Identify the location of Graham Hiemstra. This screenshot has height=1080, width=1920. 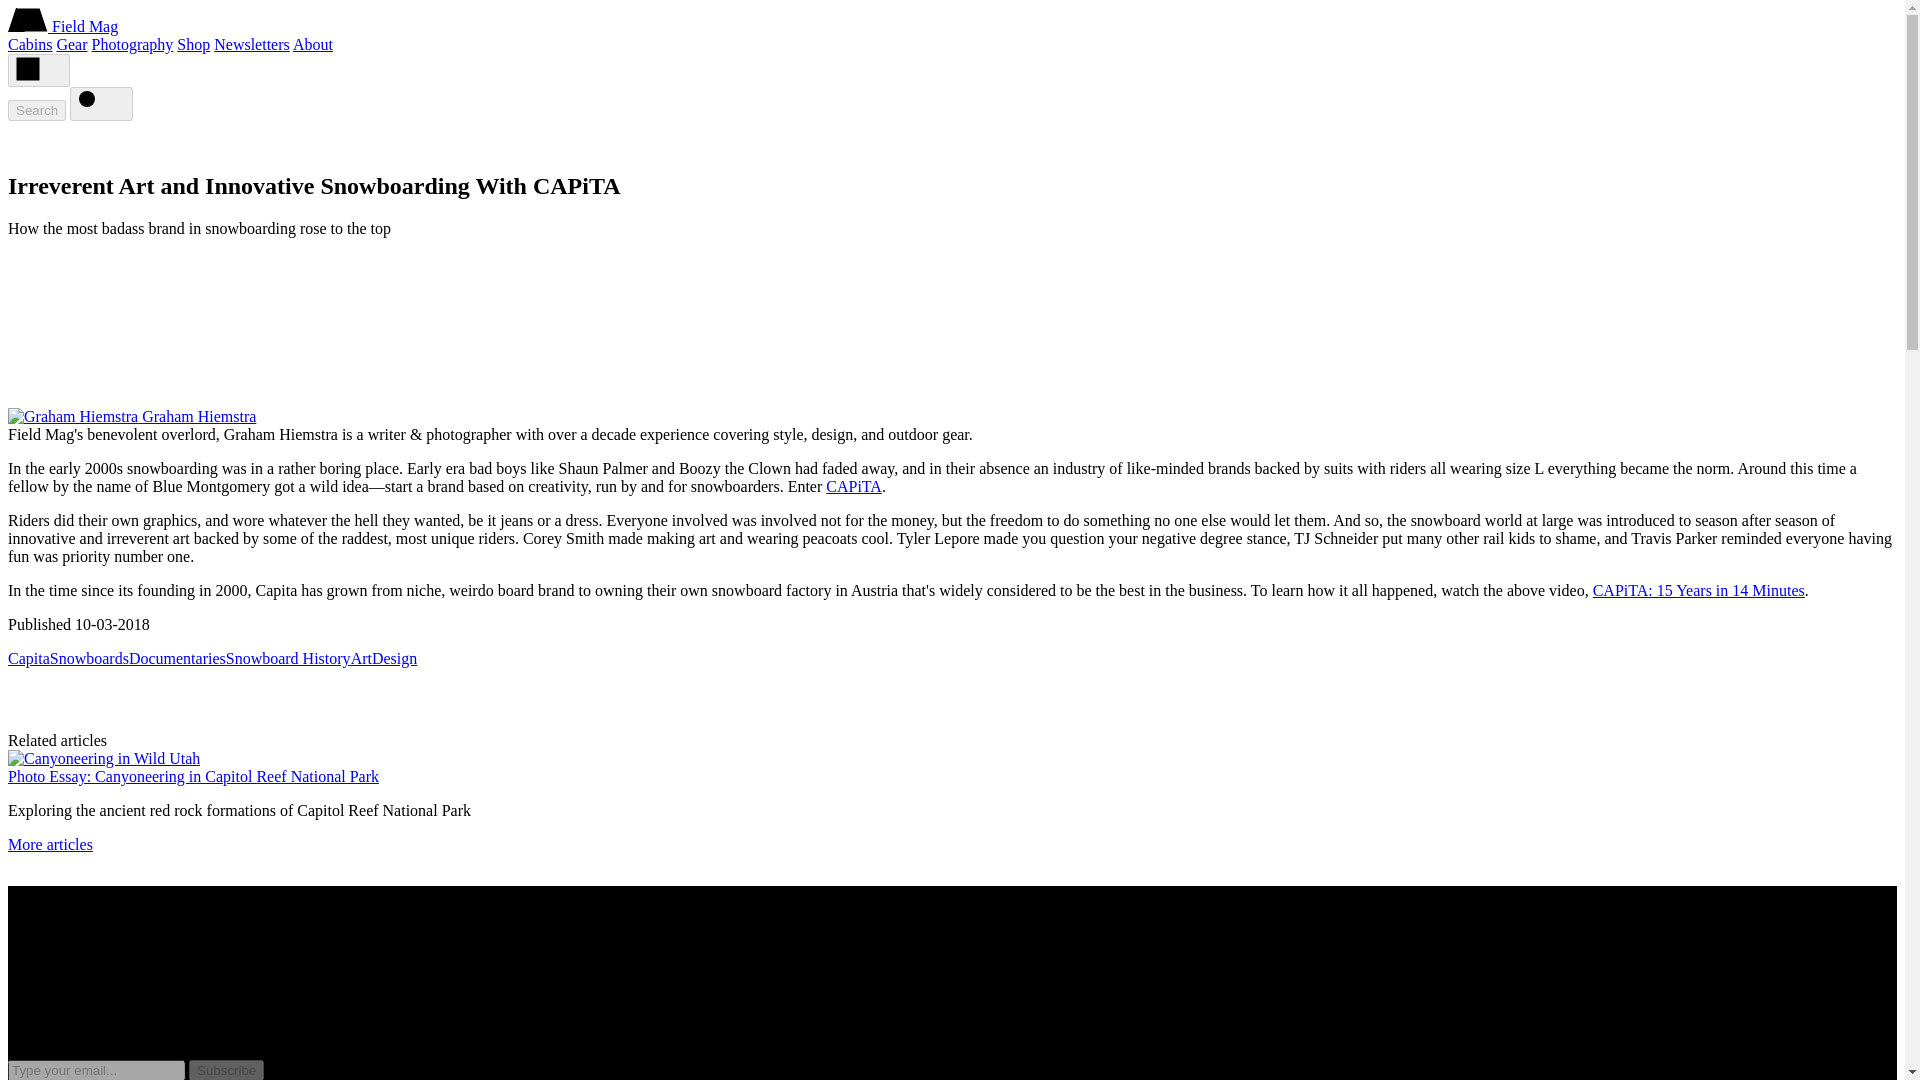
(198, 416).